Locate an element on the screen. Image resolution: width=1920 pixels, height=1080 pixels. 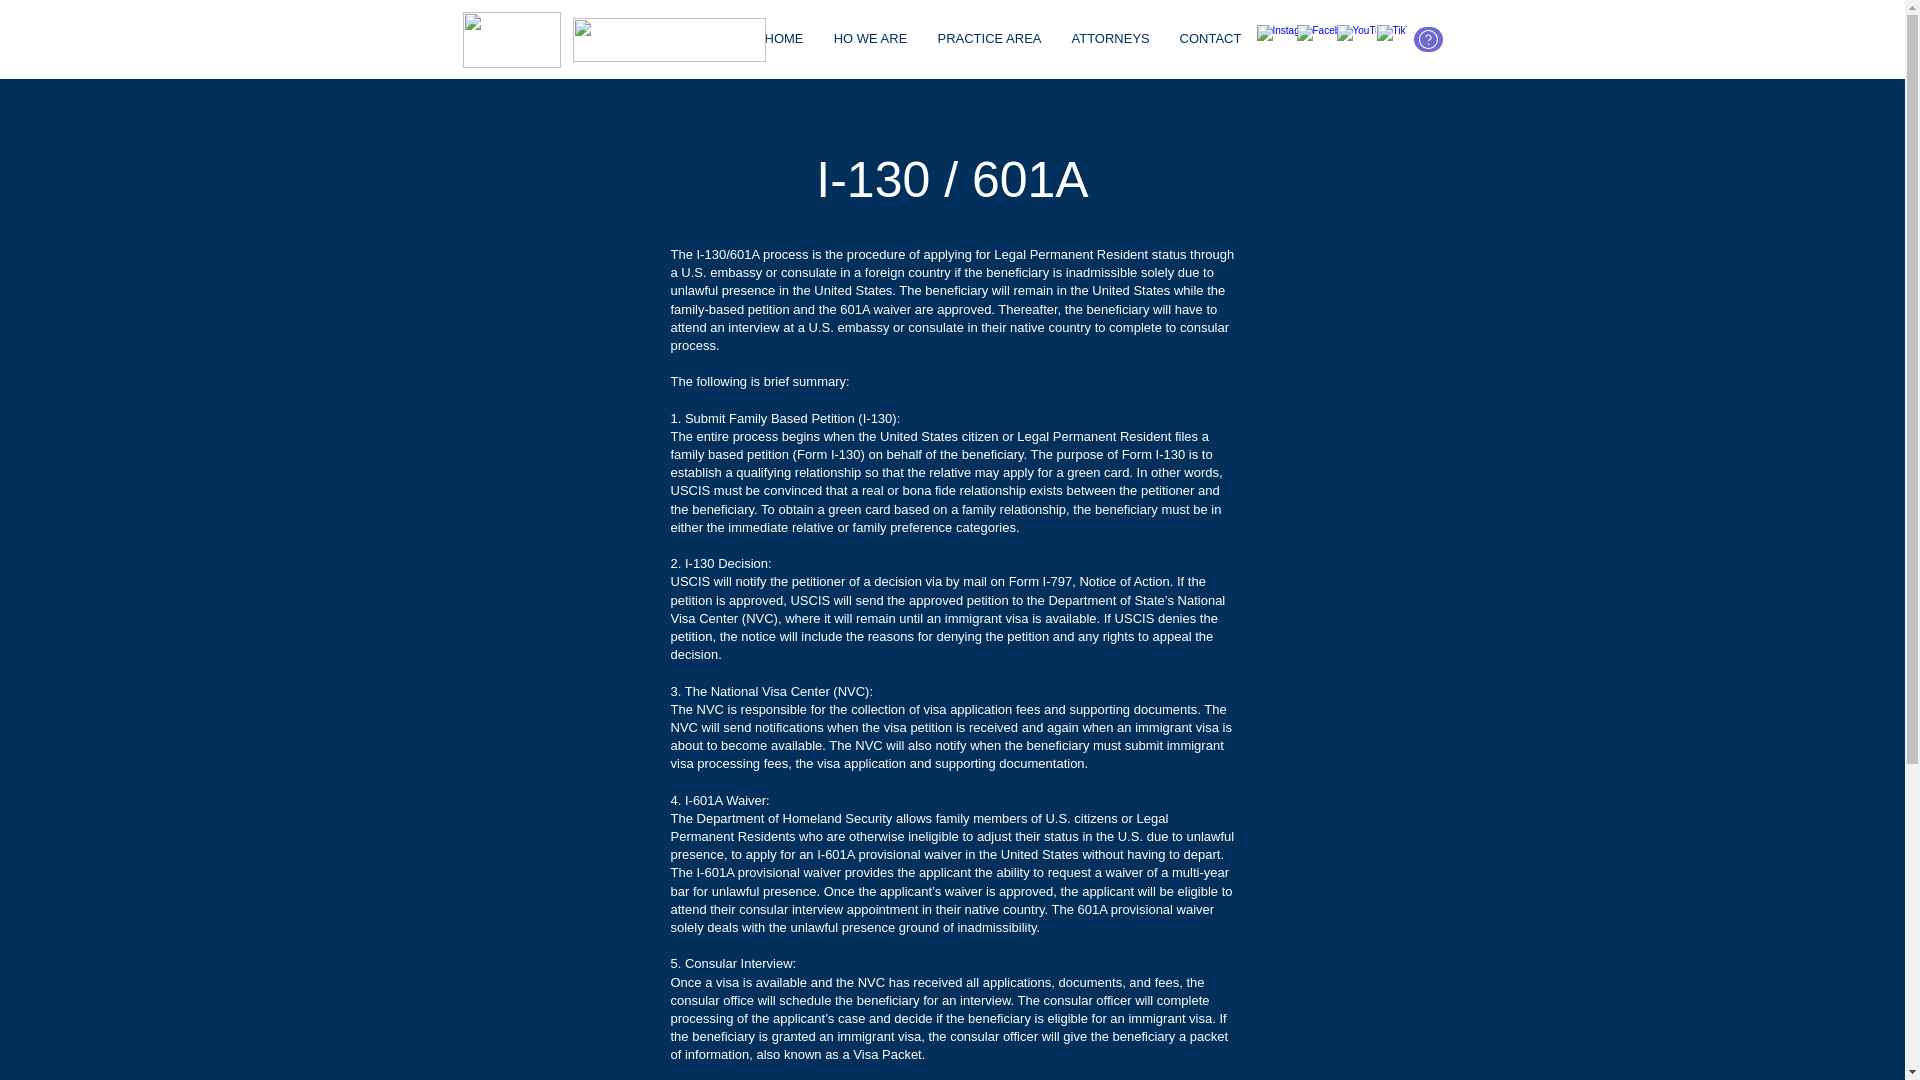
CONTACT is located at coordinates (1209, 38).